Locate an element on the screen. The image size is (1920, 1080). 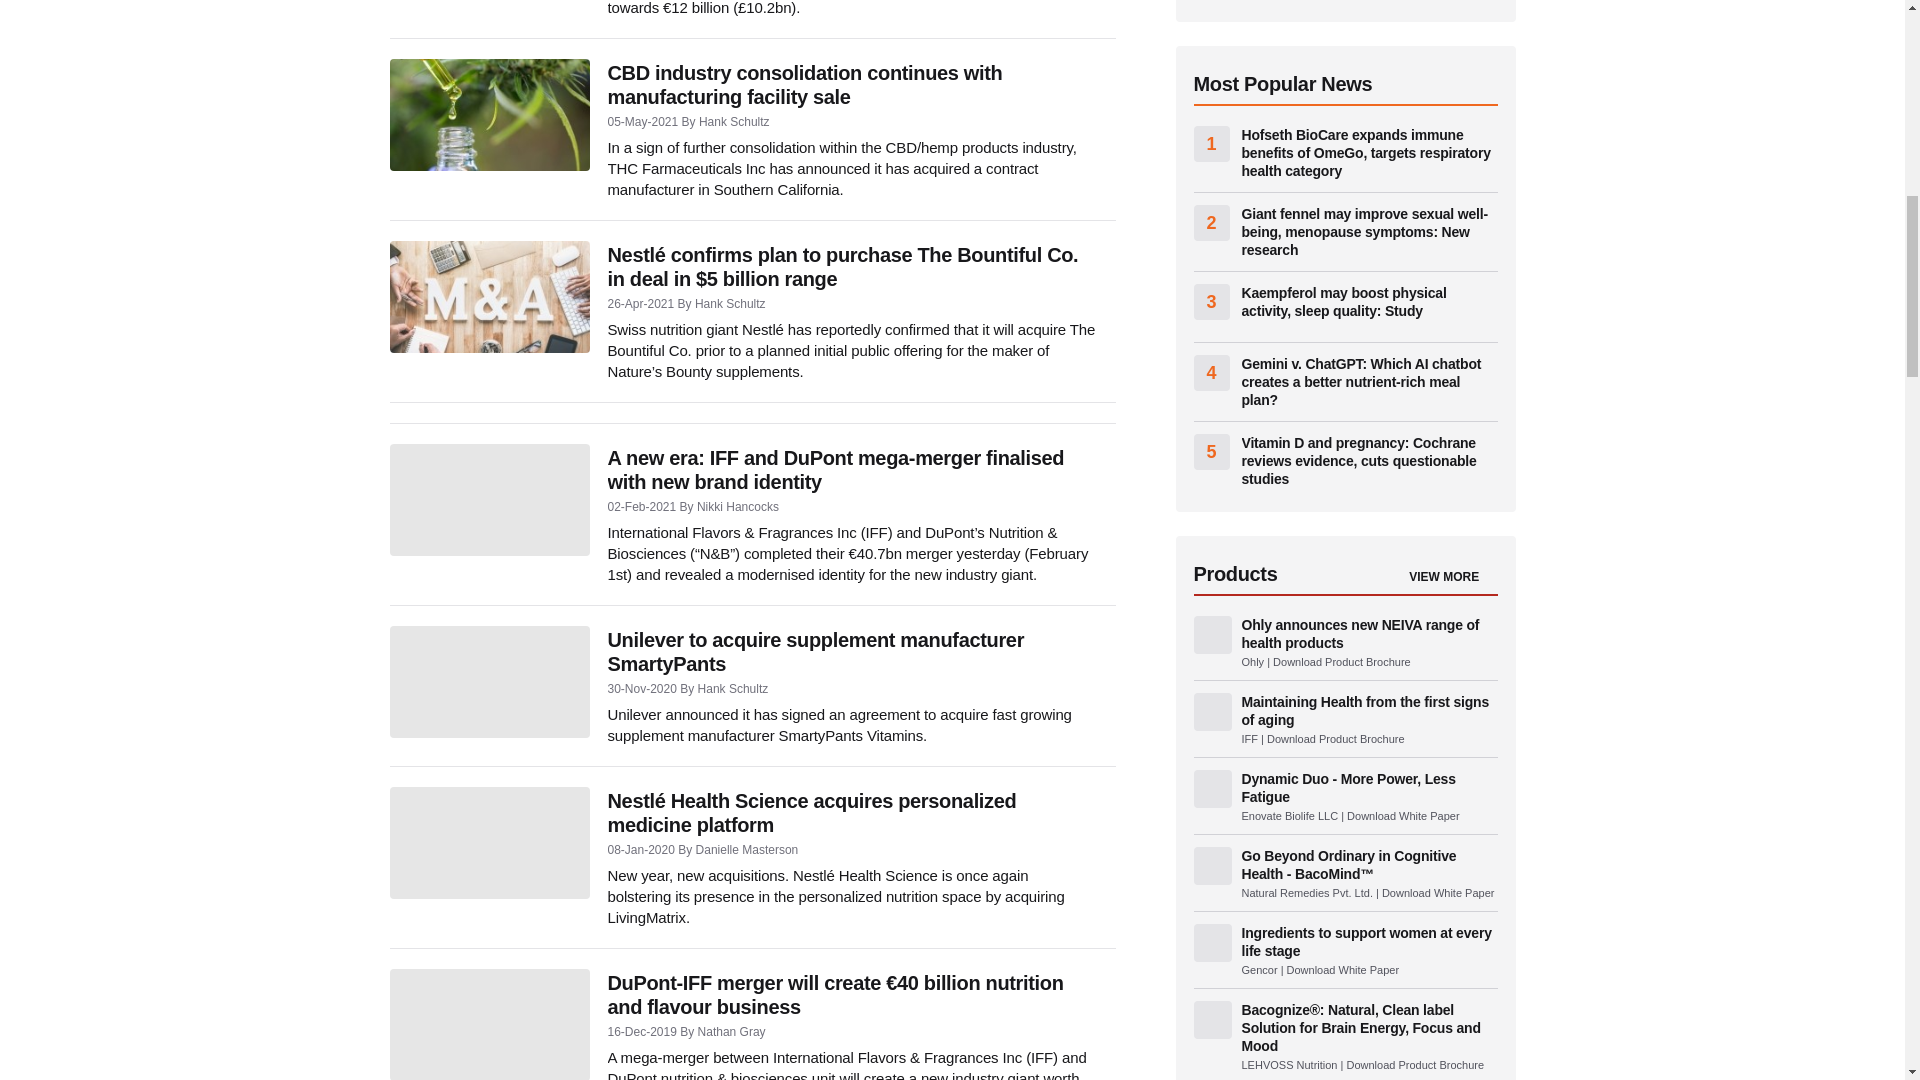
View full article is located at coordinates (489, 1024).